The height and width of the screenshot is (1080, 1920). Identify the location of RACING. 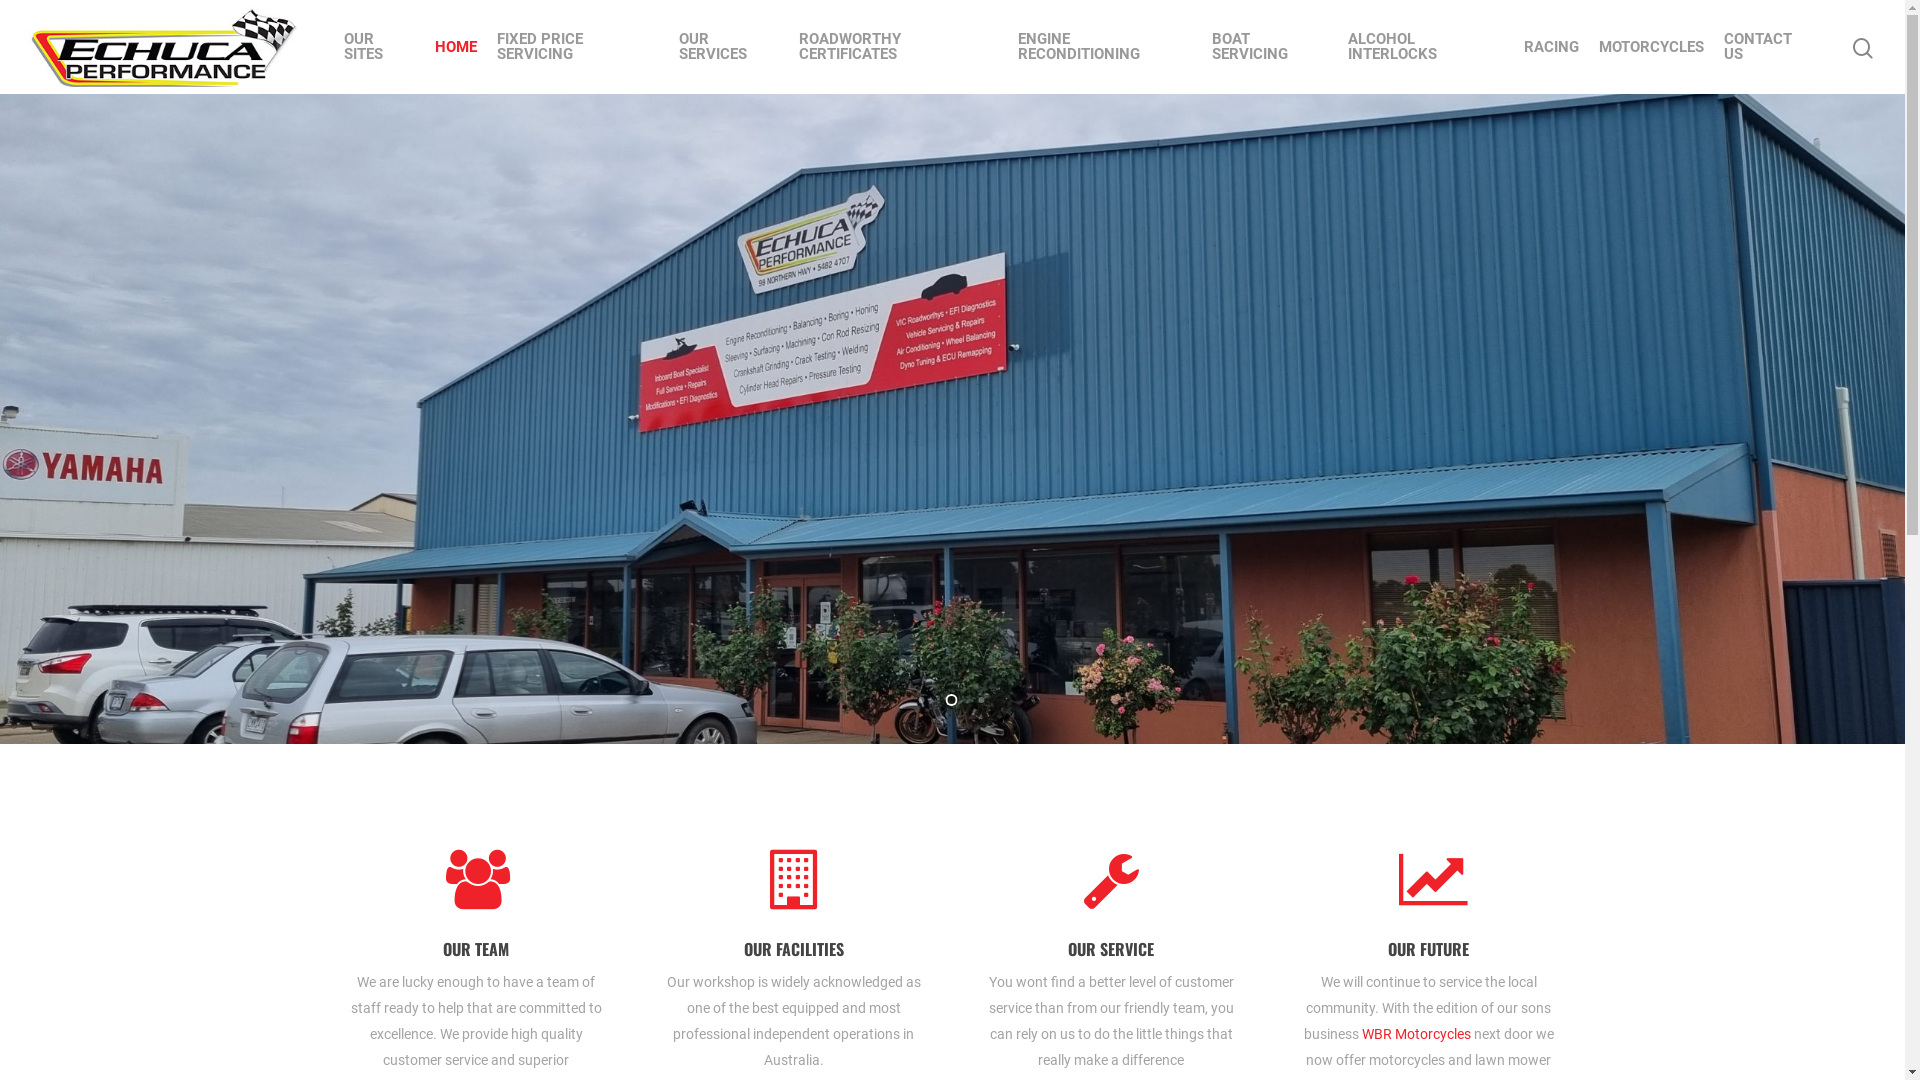
(1552, 48).